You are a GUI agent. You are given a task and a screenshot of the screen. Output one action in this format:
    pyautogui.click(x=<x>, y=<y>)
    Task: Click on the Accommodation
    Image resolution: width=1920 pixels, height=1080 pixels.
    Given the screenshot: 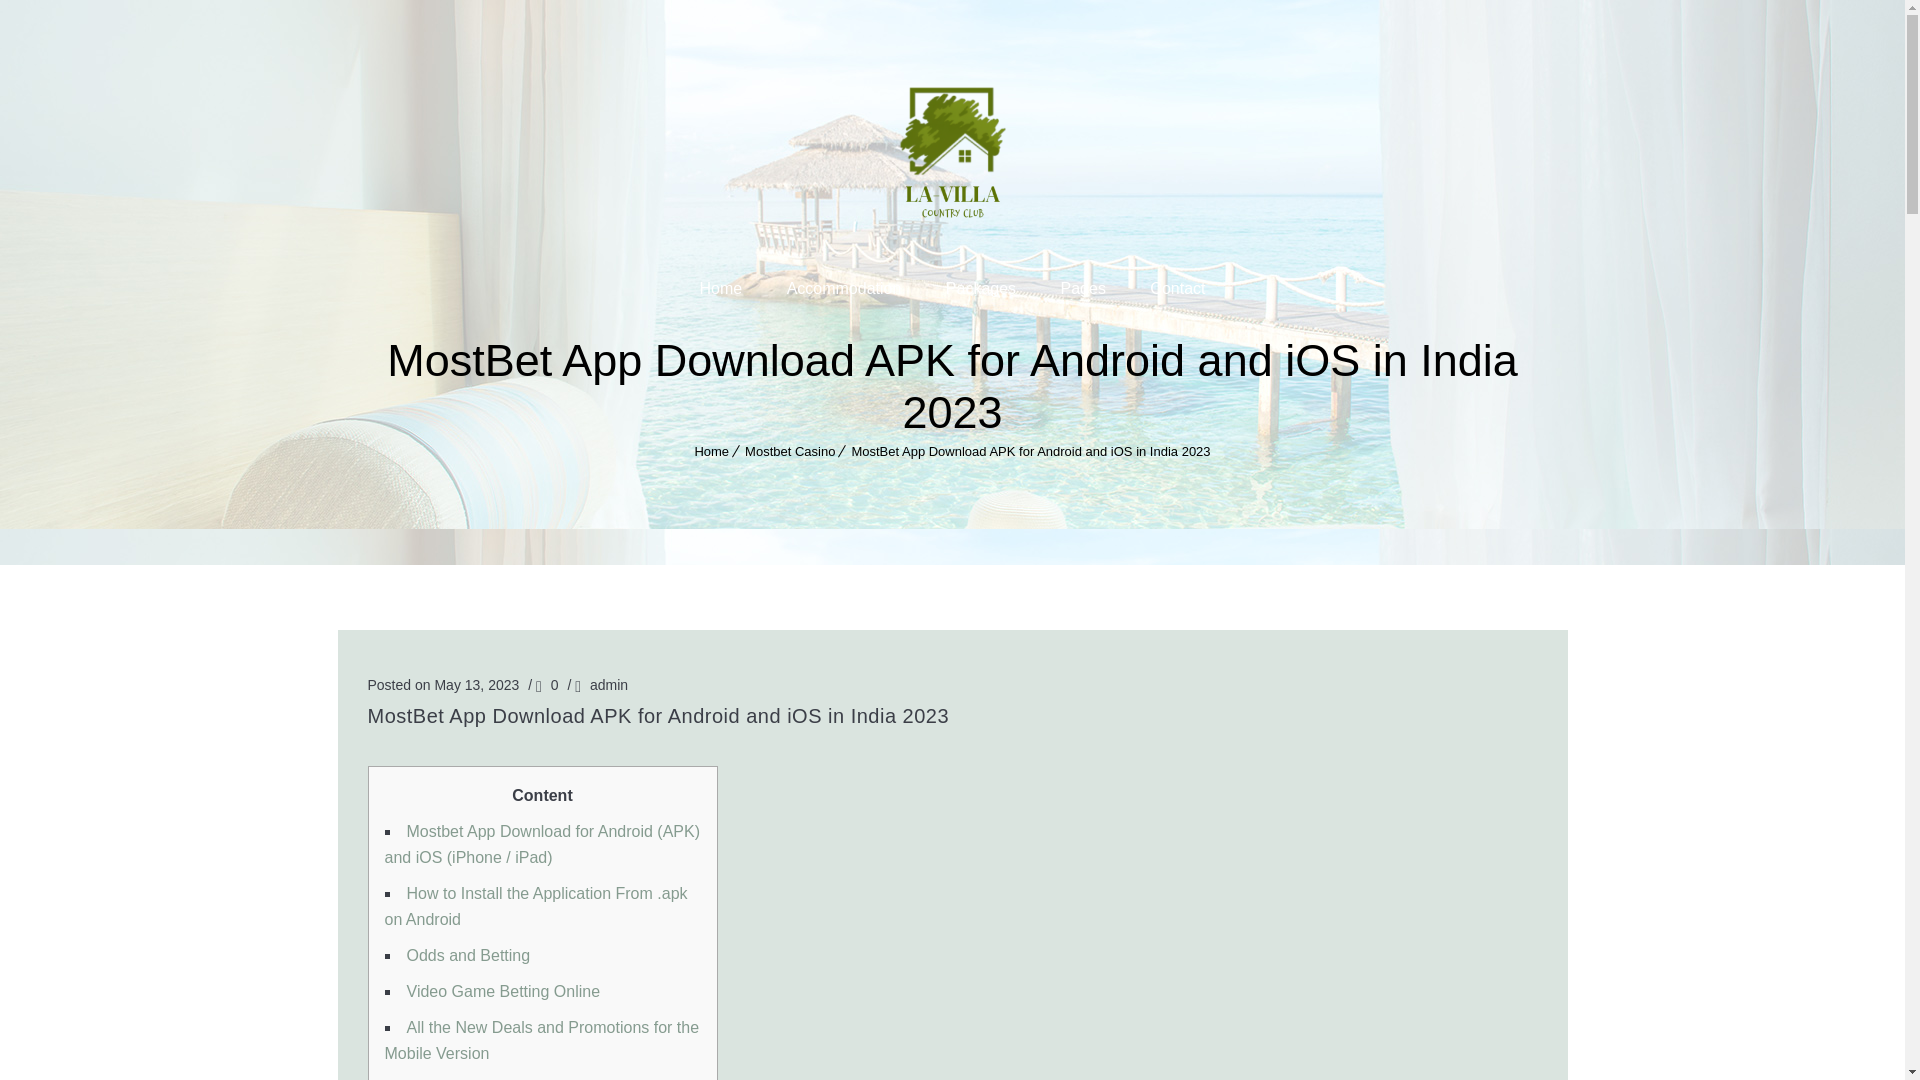 What is the action you would take?
    pyautogui.click(x=844, y=288)
    